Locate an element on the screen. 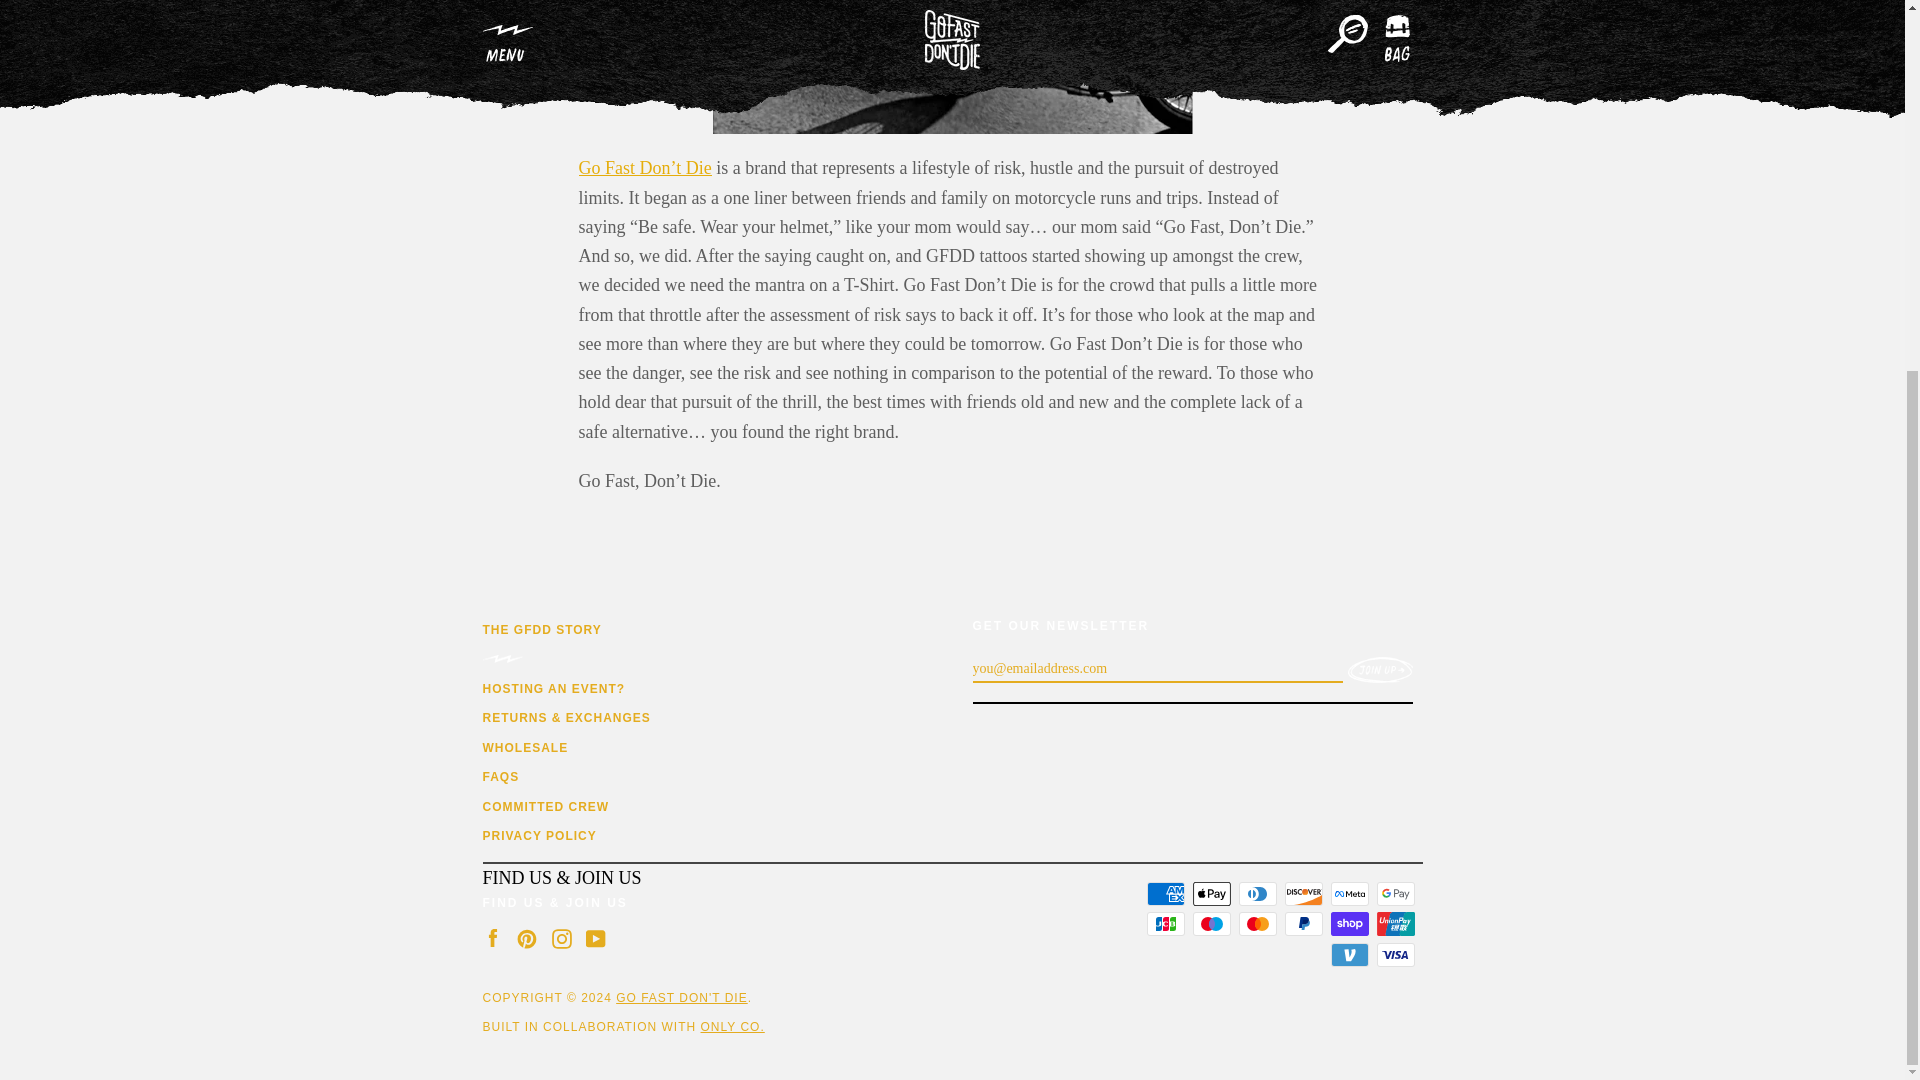  Shop Pay is located at coordinates (1348, 924).